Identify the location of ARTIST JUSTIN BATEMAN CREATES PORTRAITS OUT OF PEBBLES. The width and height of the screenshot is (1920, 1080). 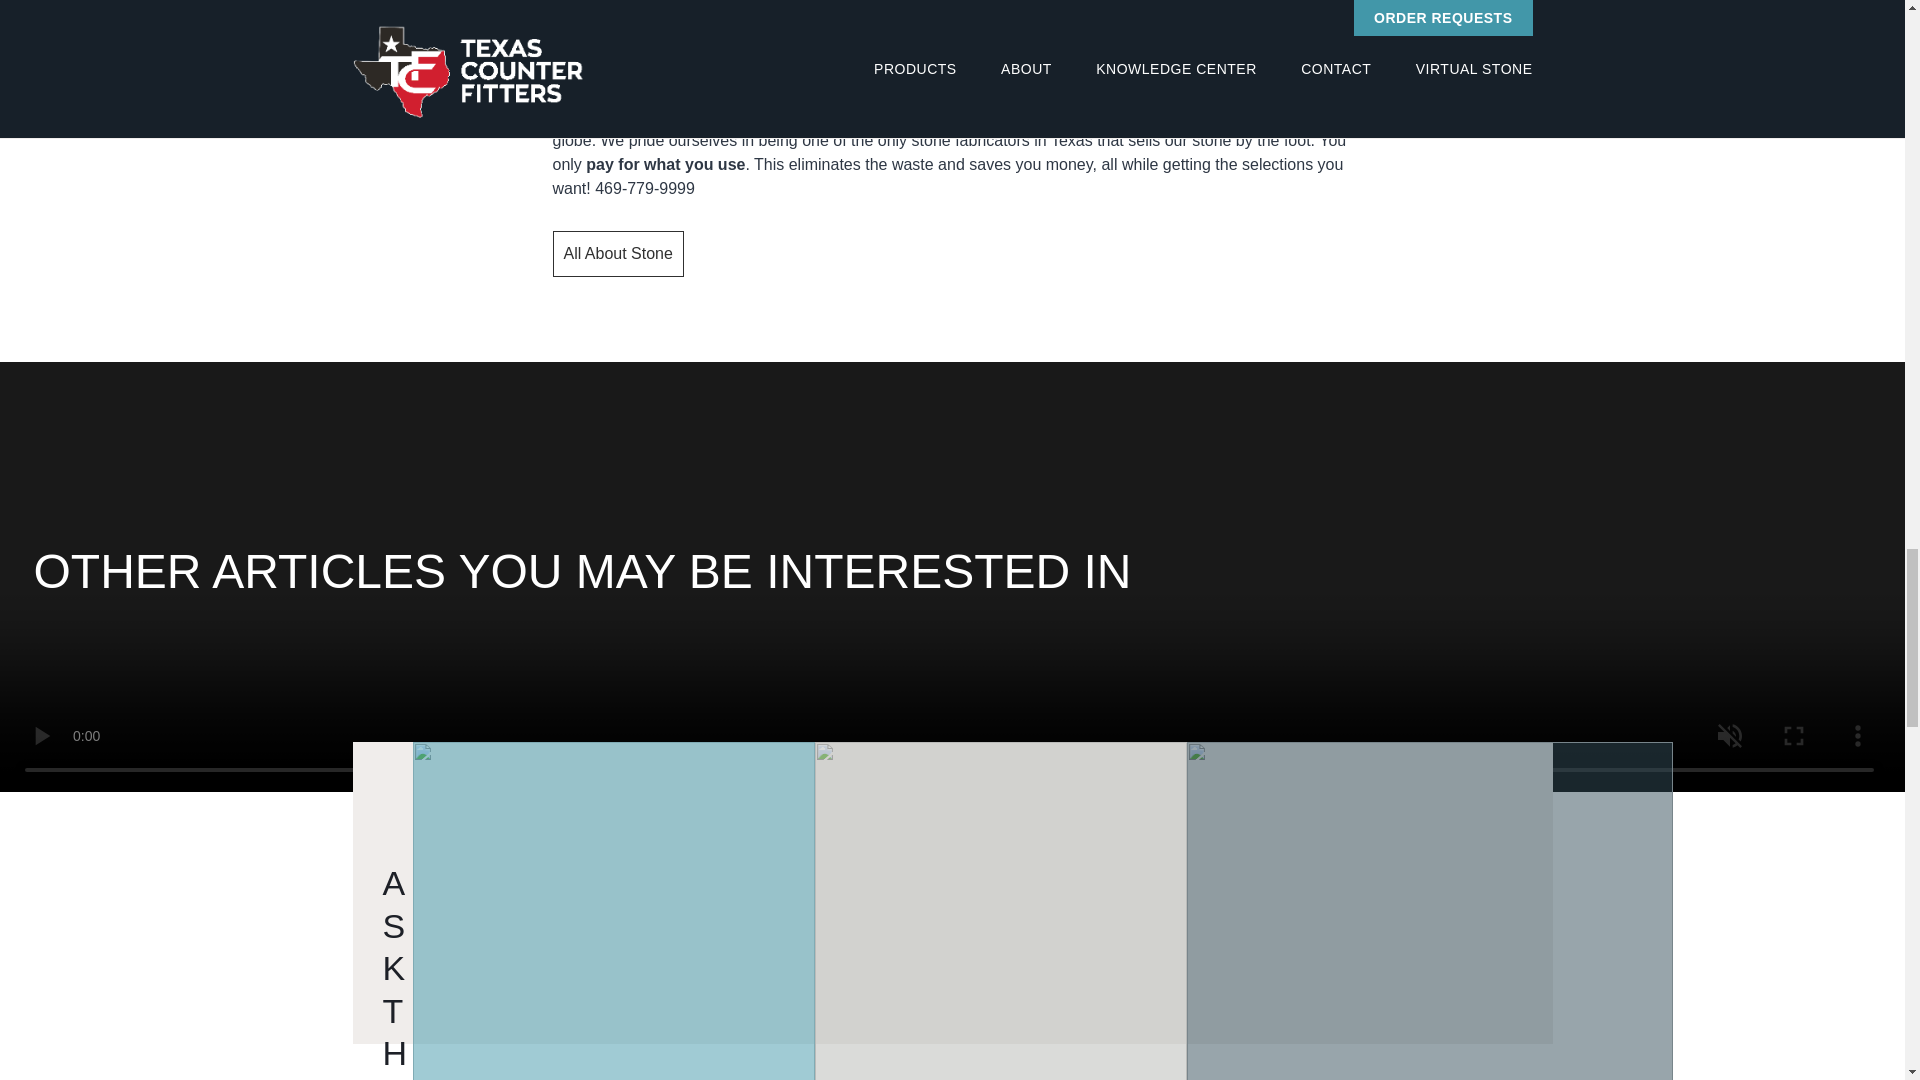
(1000, 910).